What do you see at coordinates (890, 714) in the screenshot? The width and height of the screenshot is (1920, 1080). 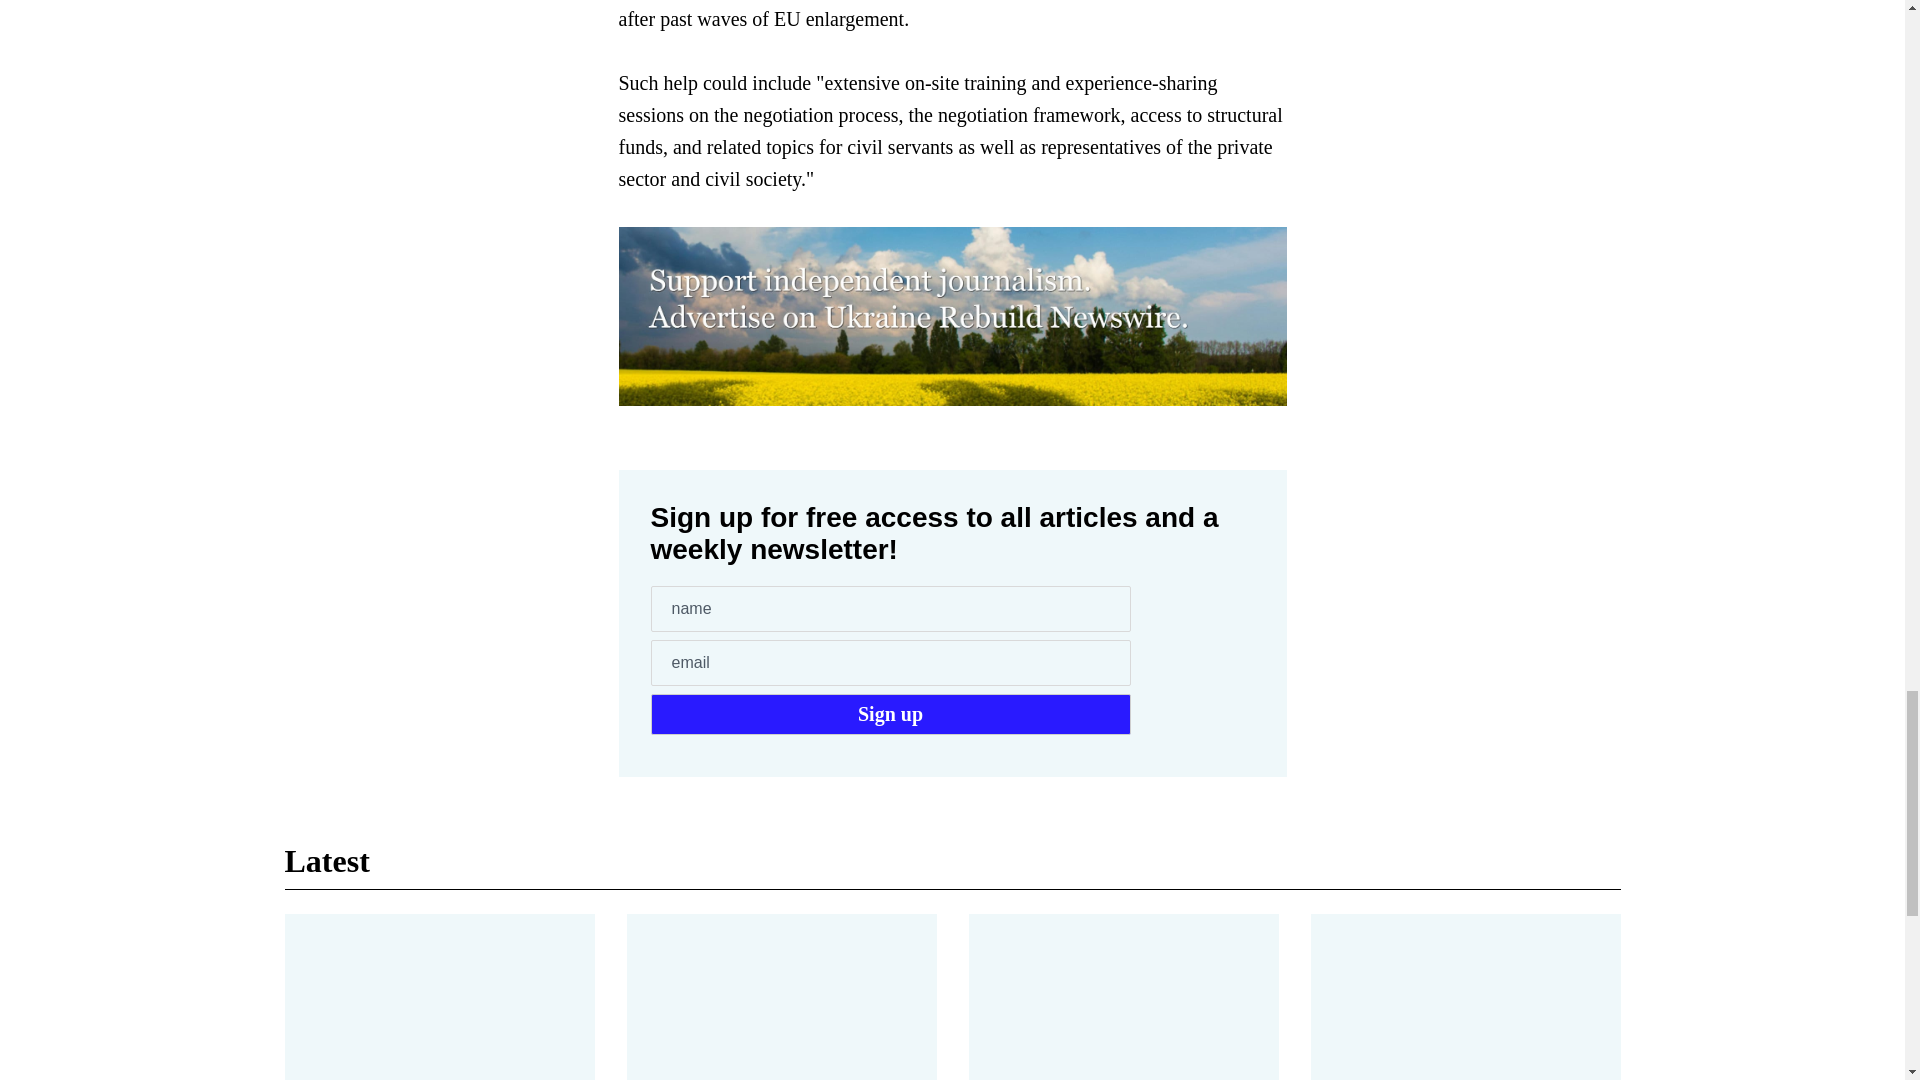 I see `Sign up` at bounding box center [890, 714].